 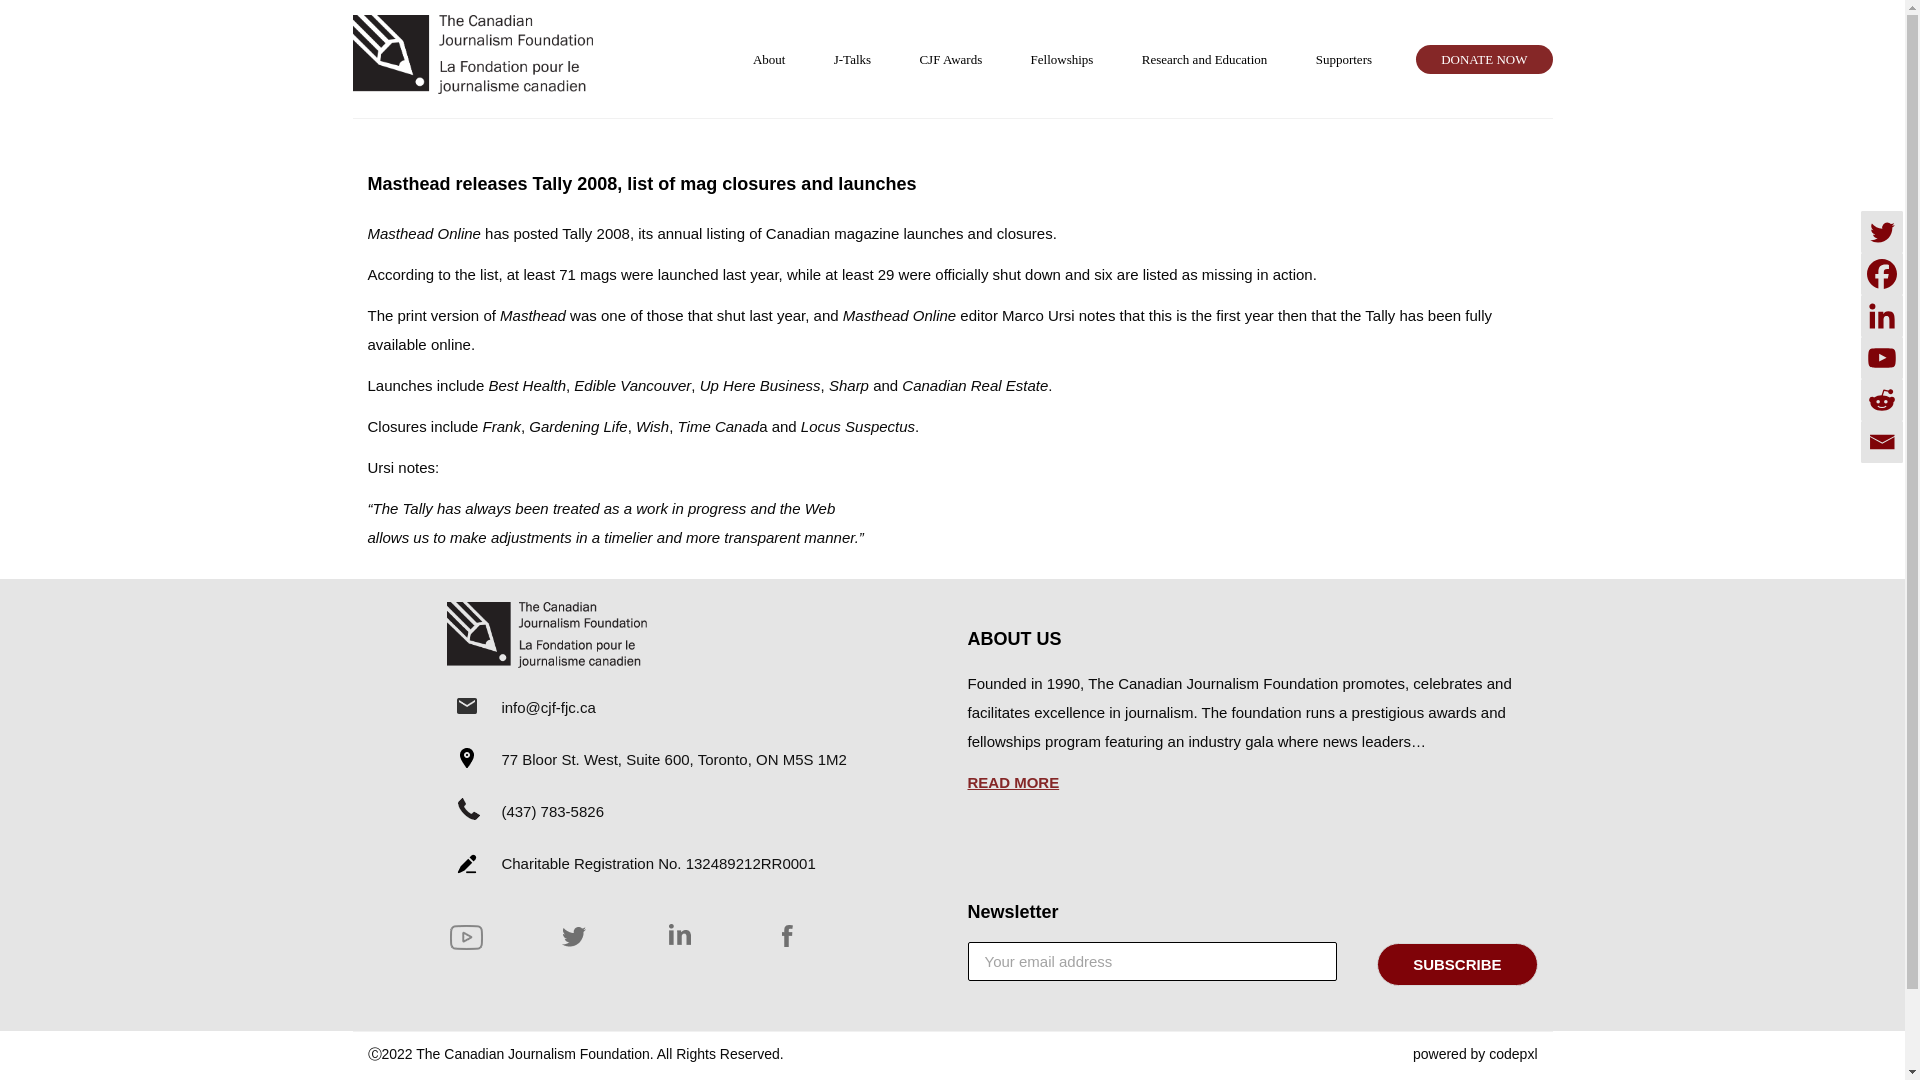 I want to click on Linkedin, so click(x=1881, y=315).